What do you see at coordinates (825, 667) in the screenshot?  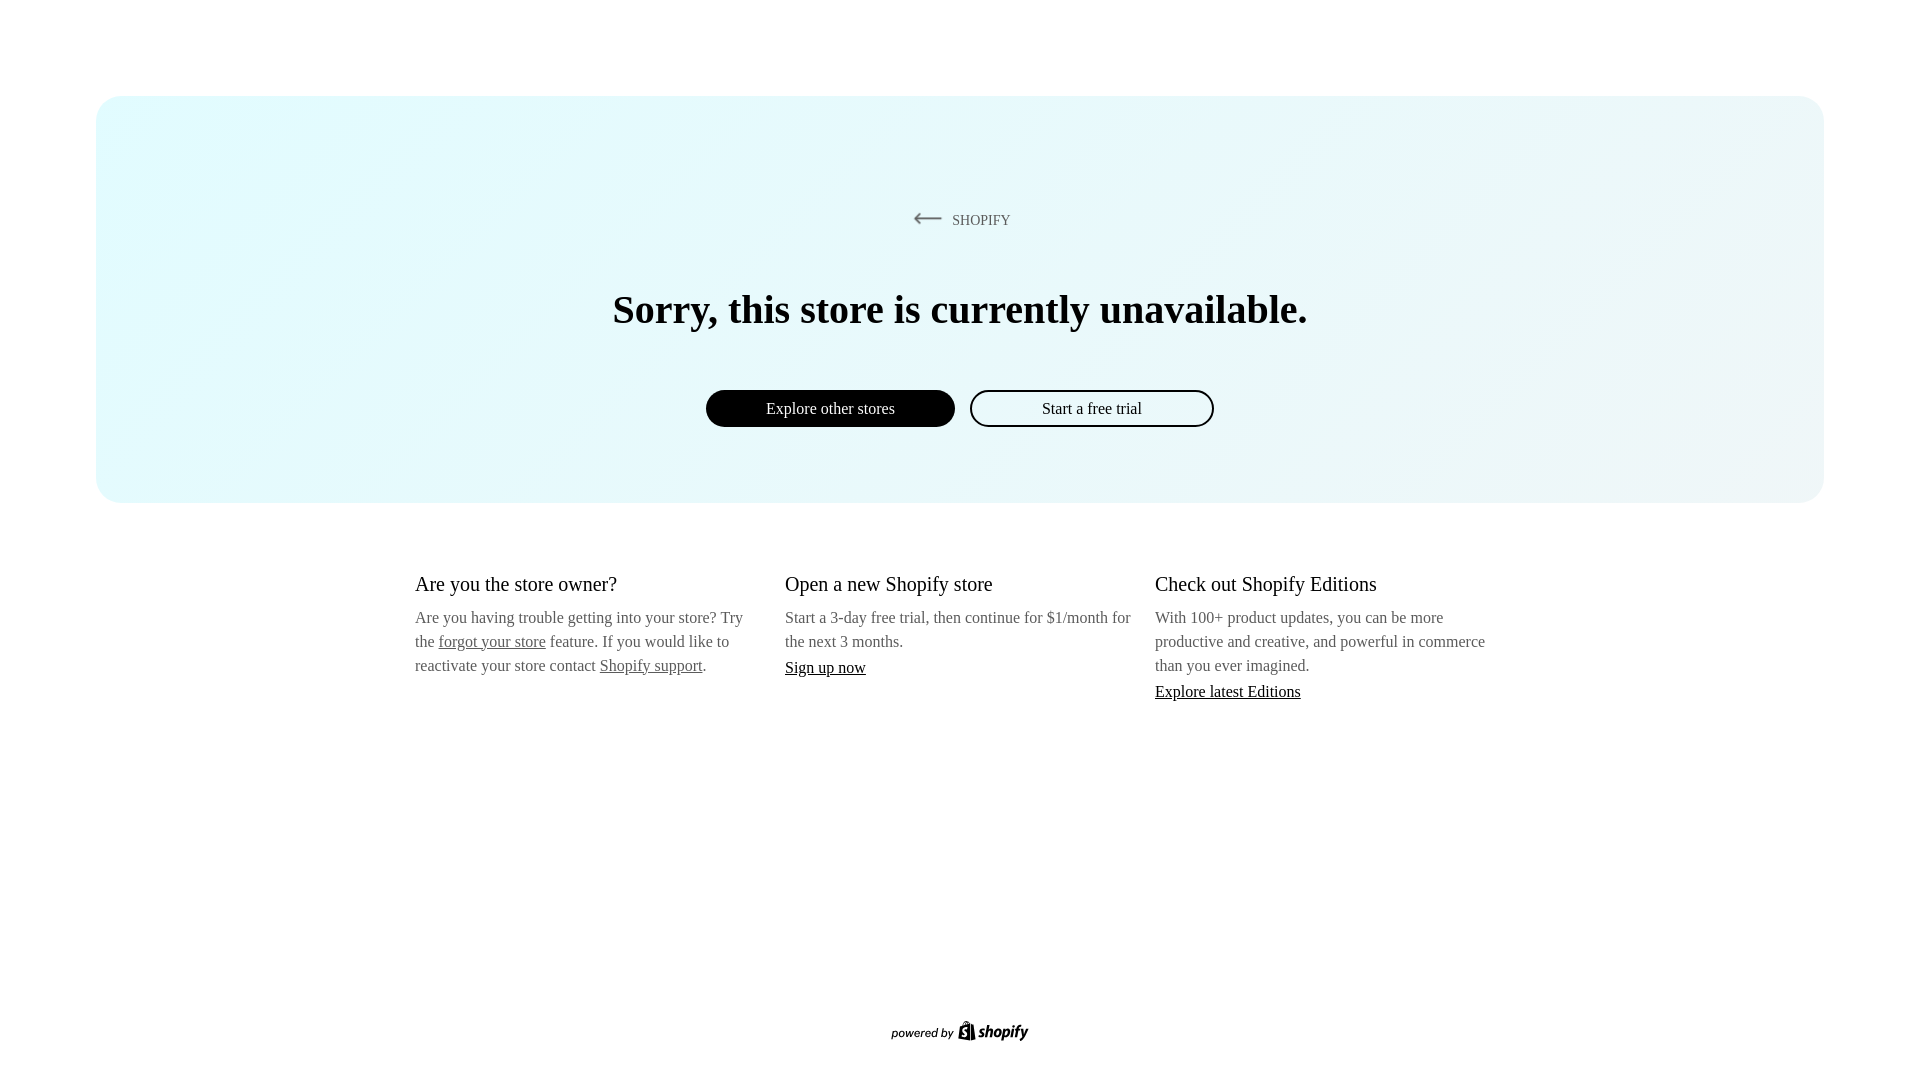 I see `Sign up now` at bounding box center [825, 667].